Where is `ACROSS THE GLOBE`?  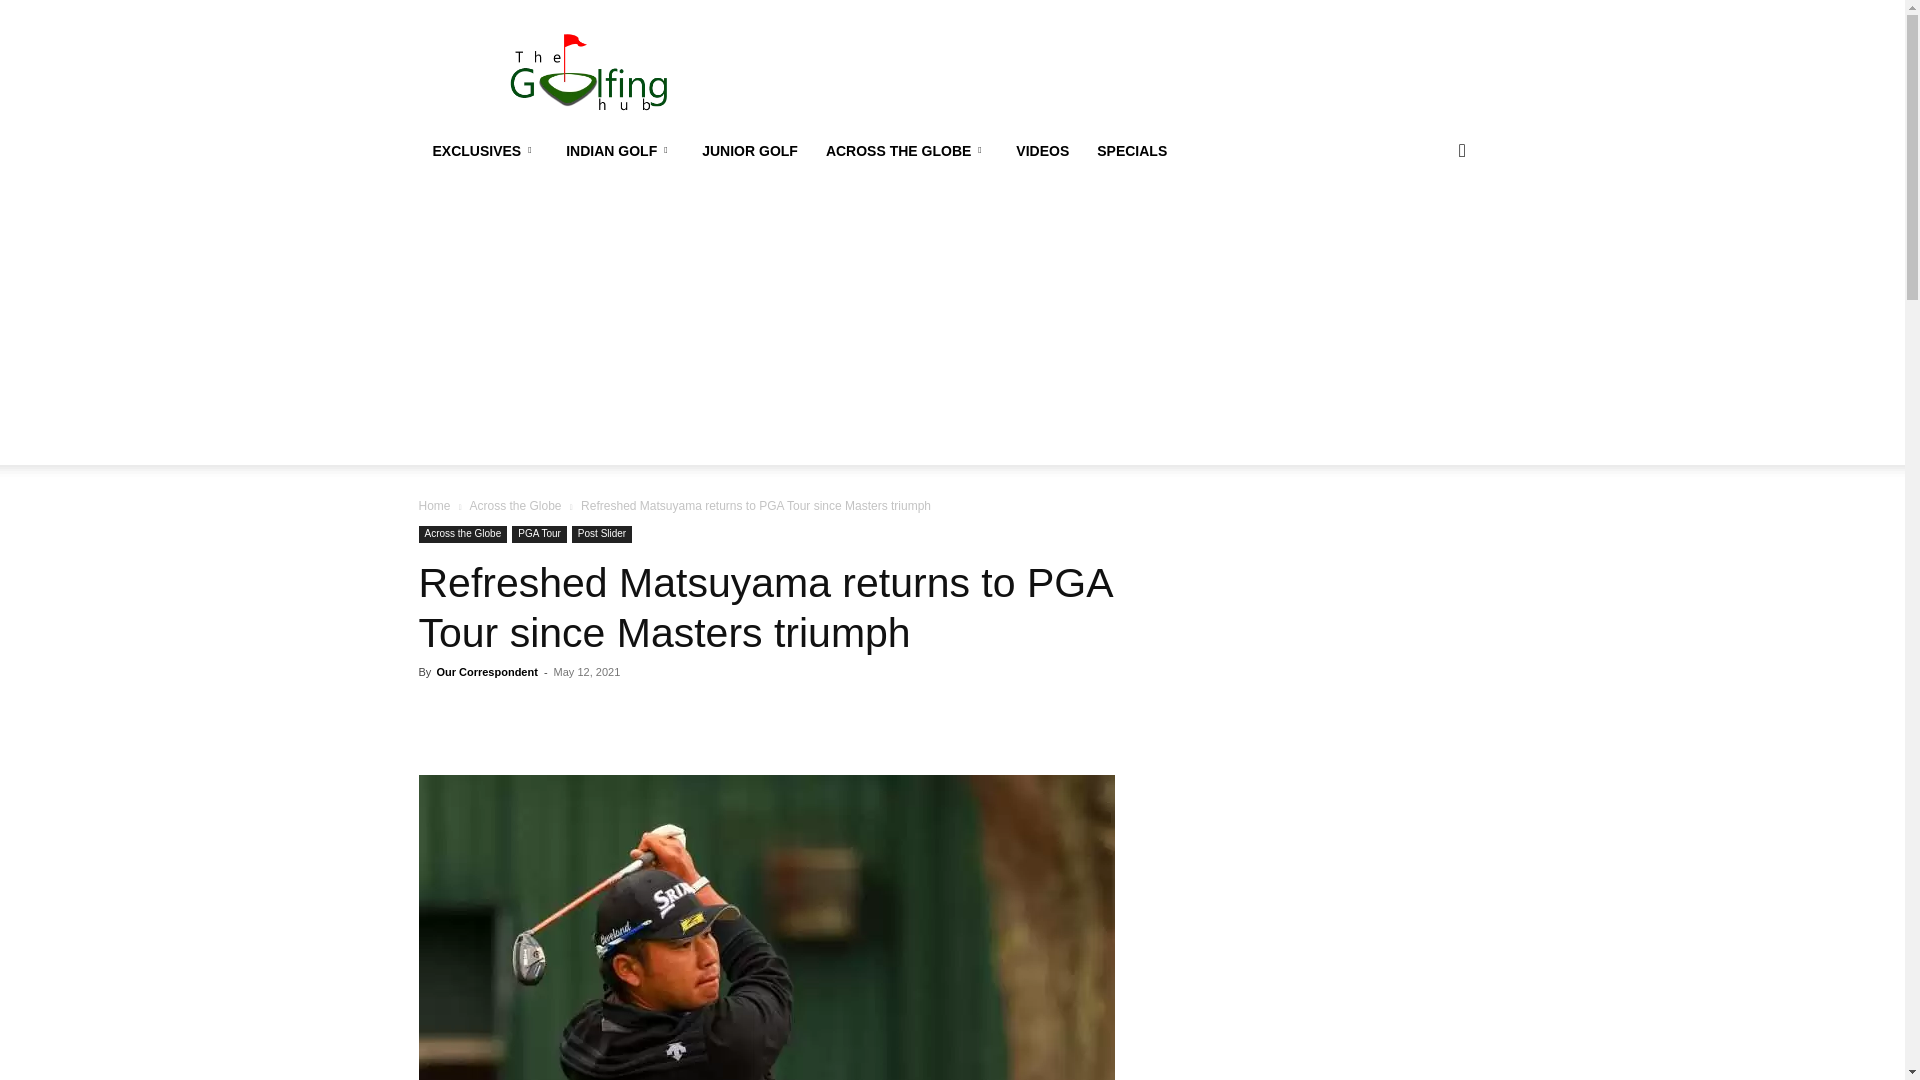 ACROSS THE GLOBE is located at coordinates (907, 150).